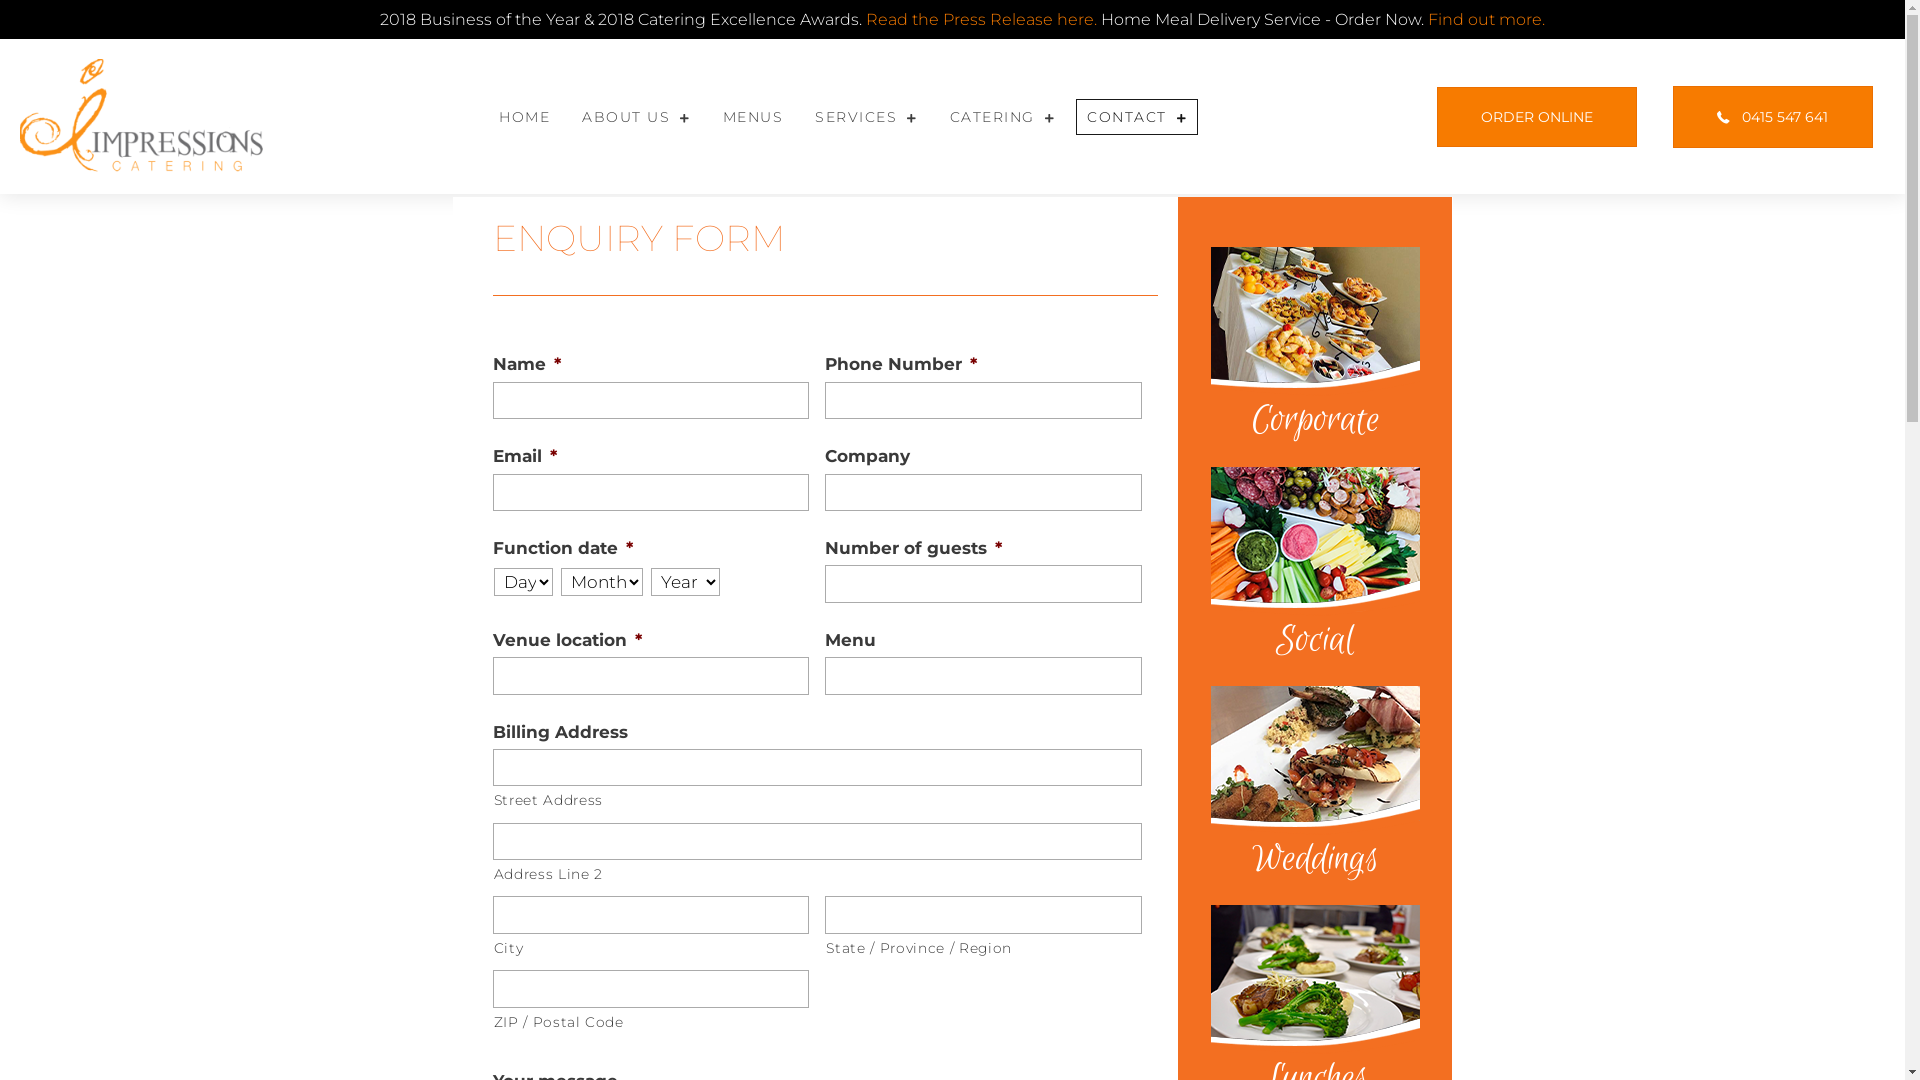 Image resolution: width=1920 pixels, height=1080 pixels. Describe the element at coordinates (1316, 640) in the screenshot. I see `Social` at that location.